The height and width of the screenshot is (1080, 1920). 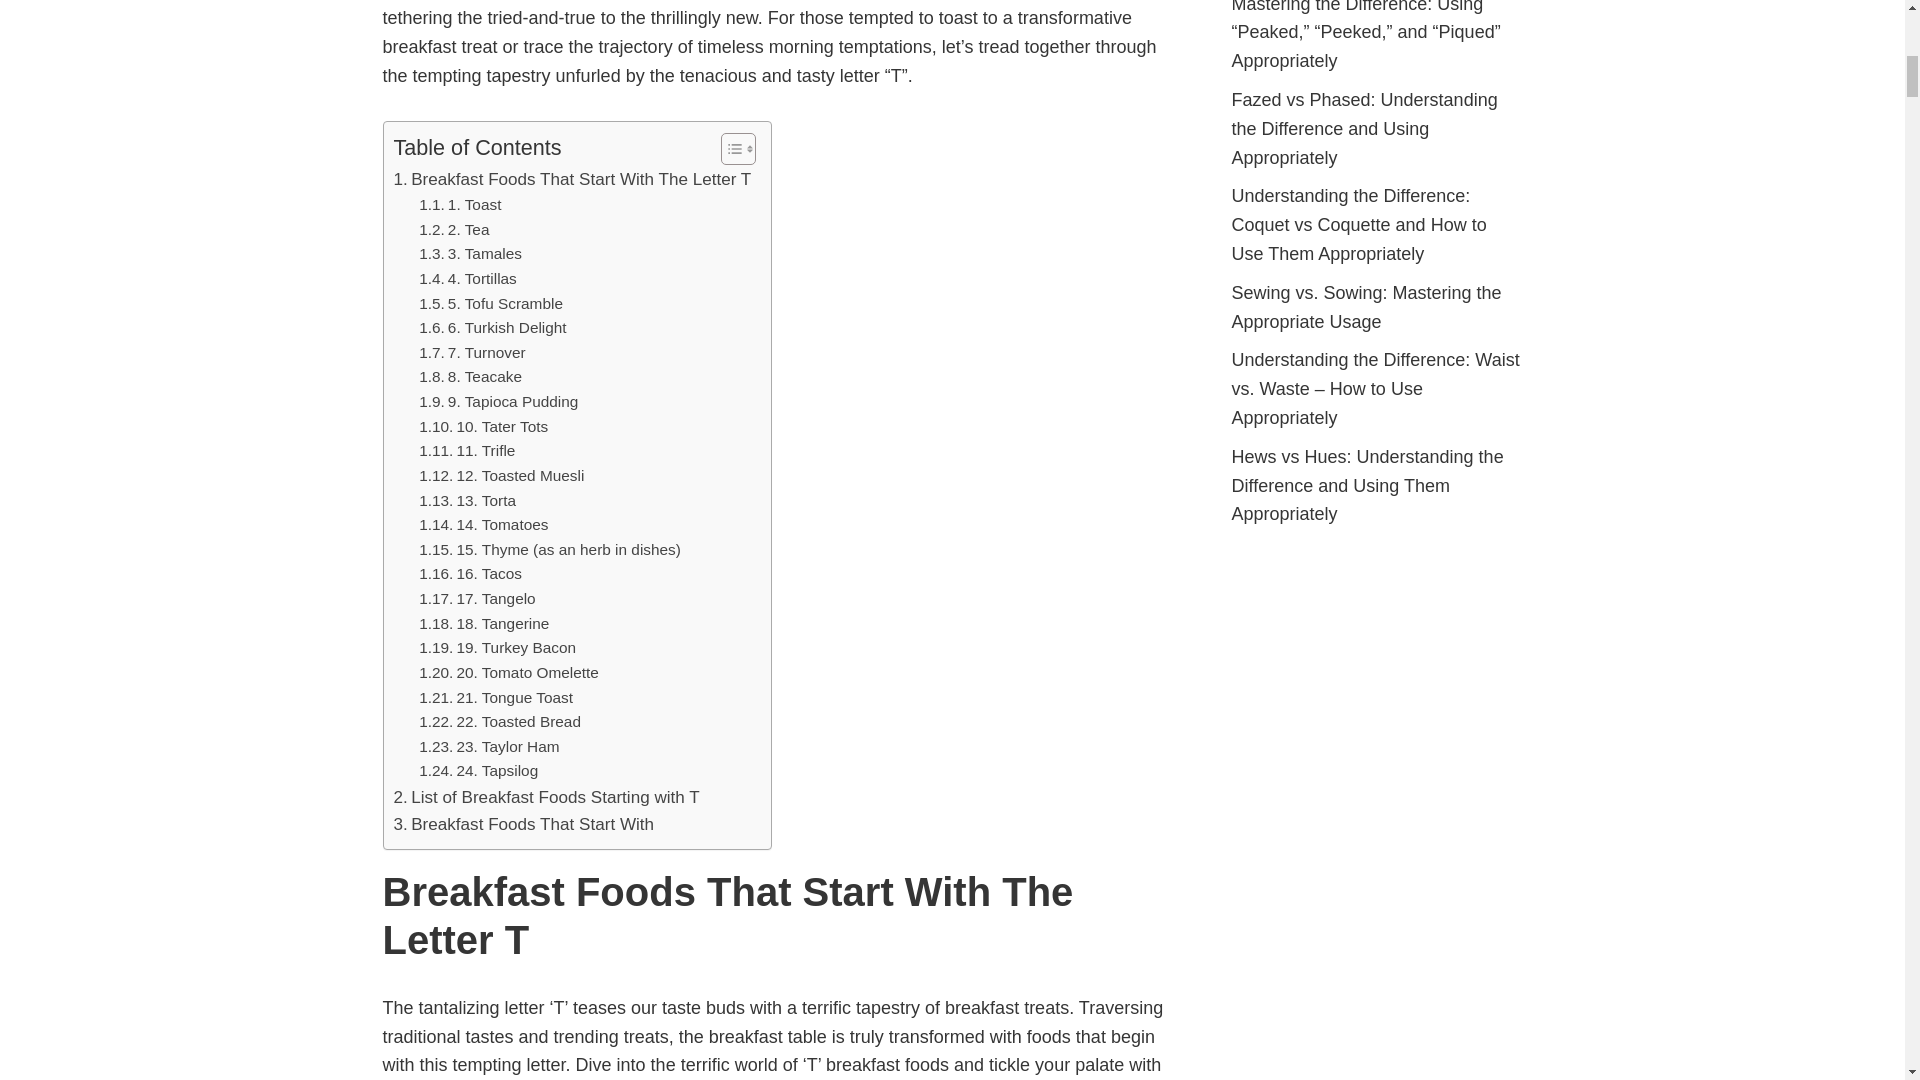 I want to click on 7. Turnover, so click(x=472, y=354).